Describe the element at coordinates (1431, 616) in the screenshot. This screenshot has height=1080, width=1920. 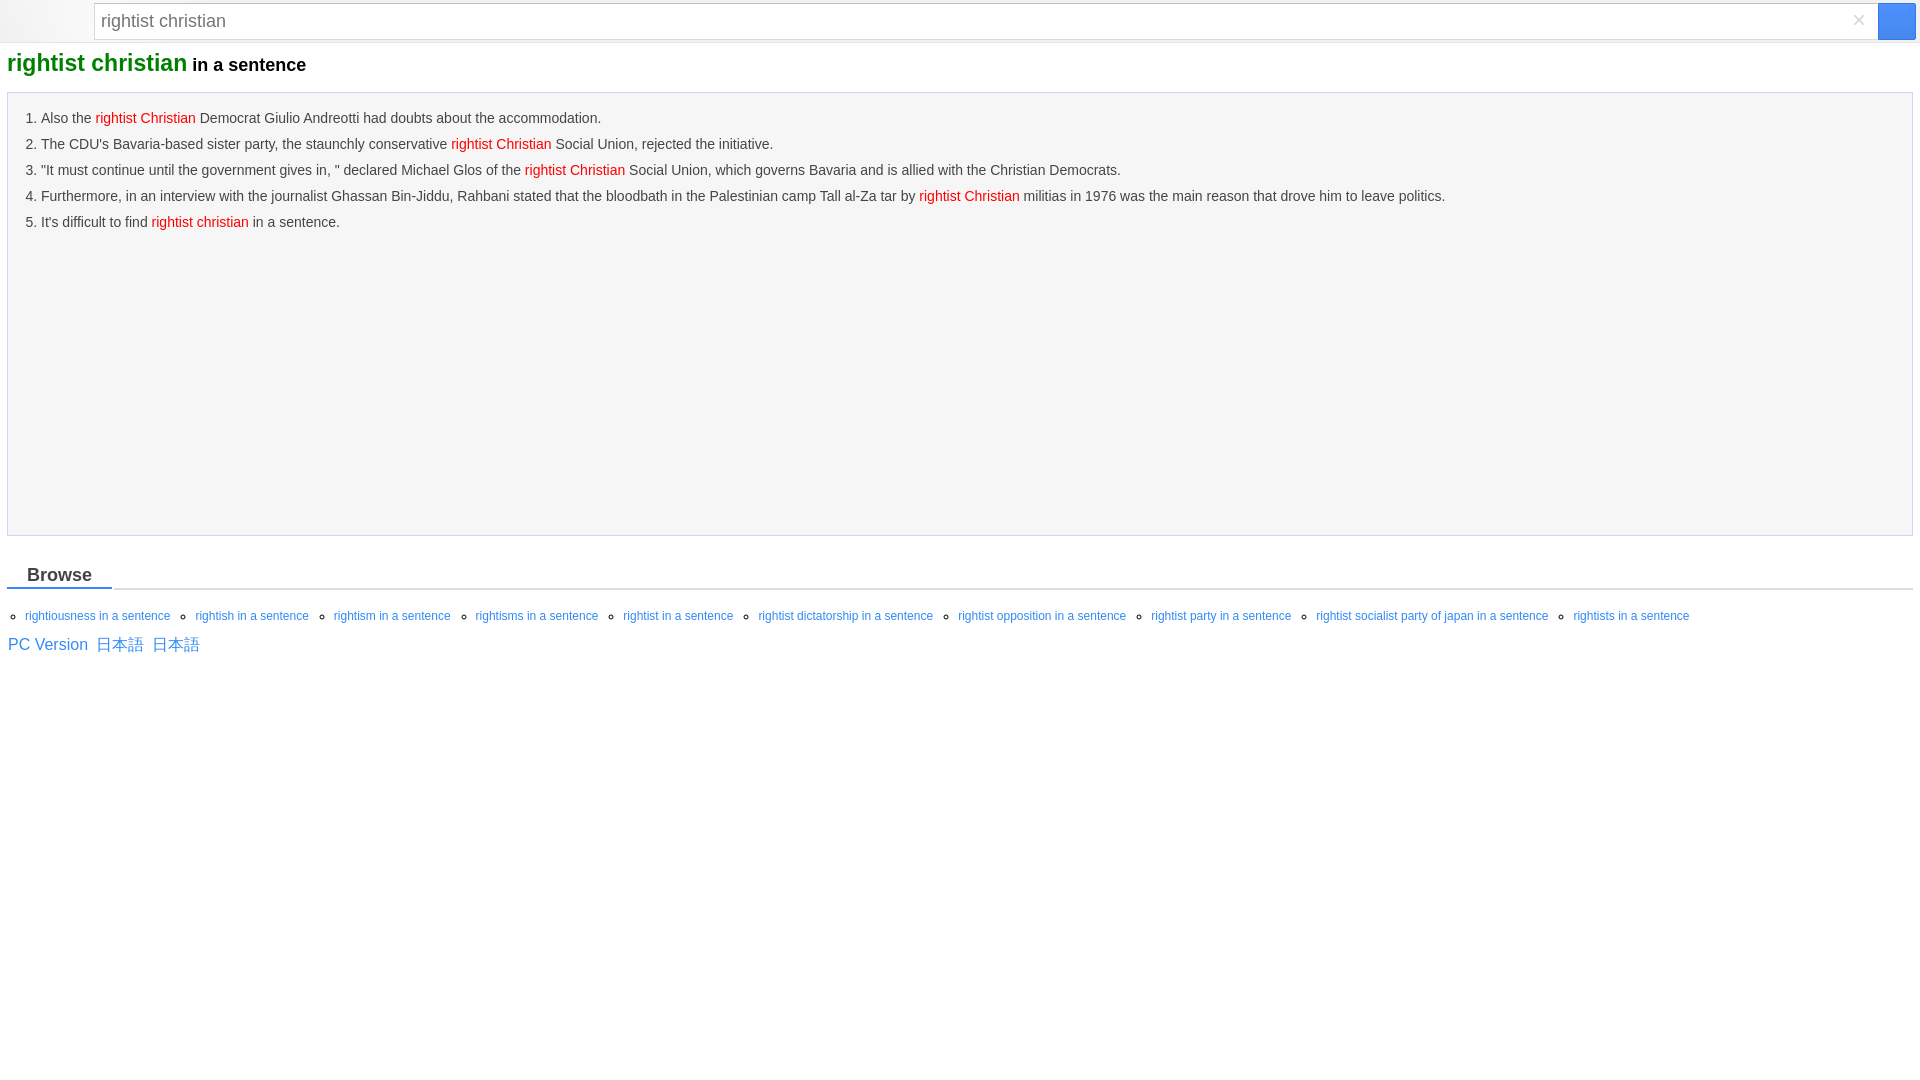
I see `rightist socialist party of japan in a sentence` at that location.